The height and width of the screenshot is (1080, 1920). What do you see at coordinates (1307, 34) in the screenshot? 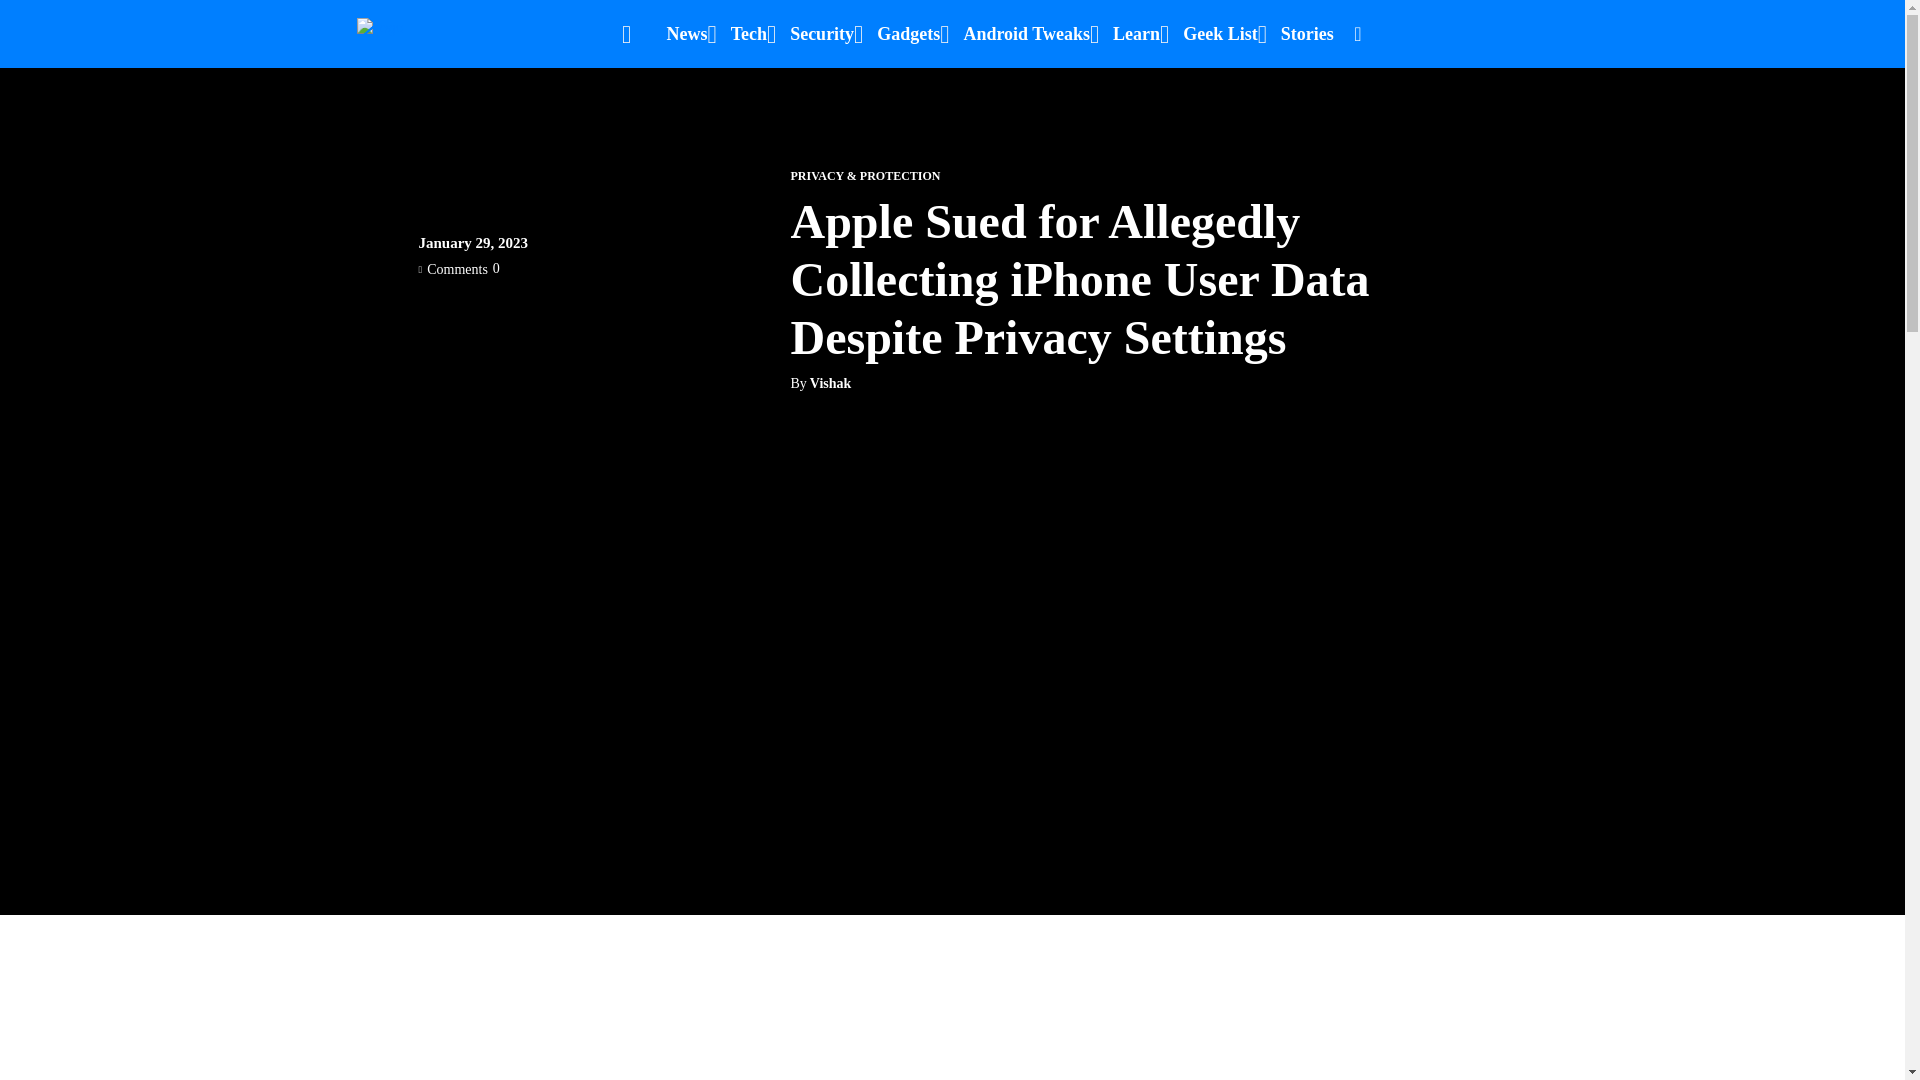
I see `Stories` at bounding box center [1307, 34].